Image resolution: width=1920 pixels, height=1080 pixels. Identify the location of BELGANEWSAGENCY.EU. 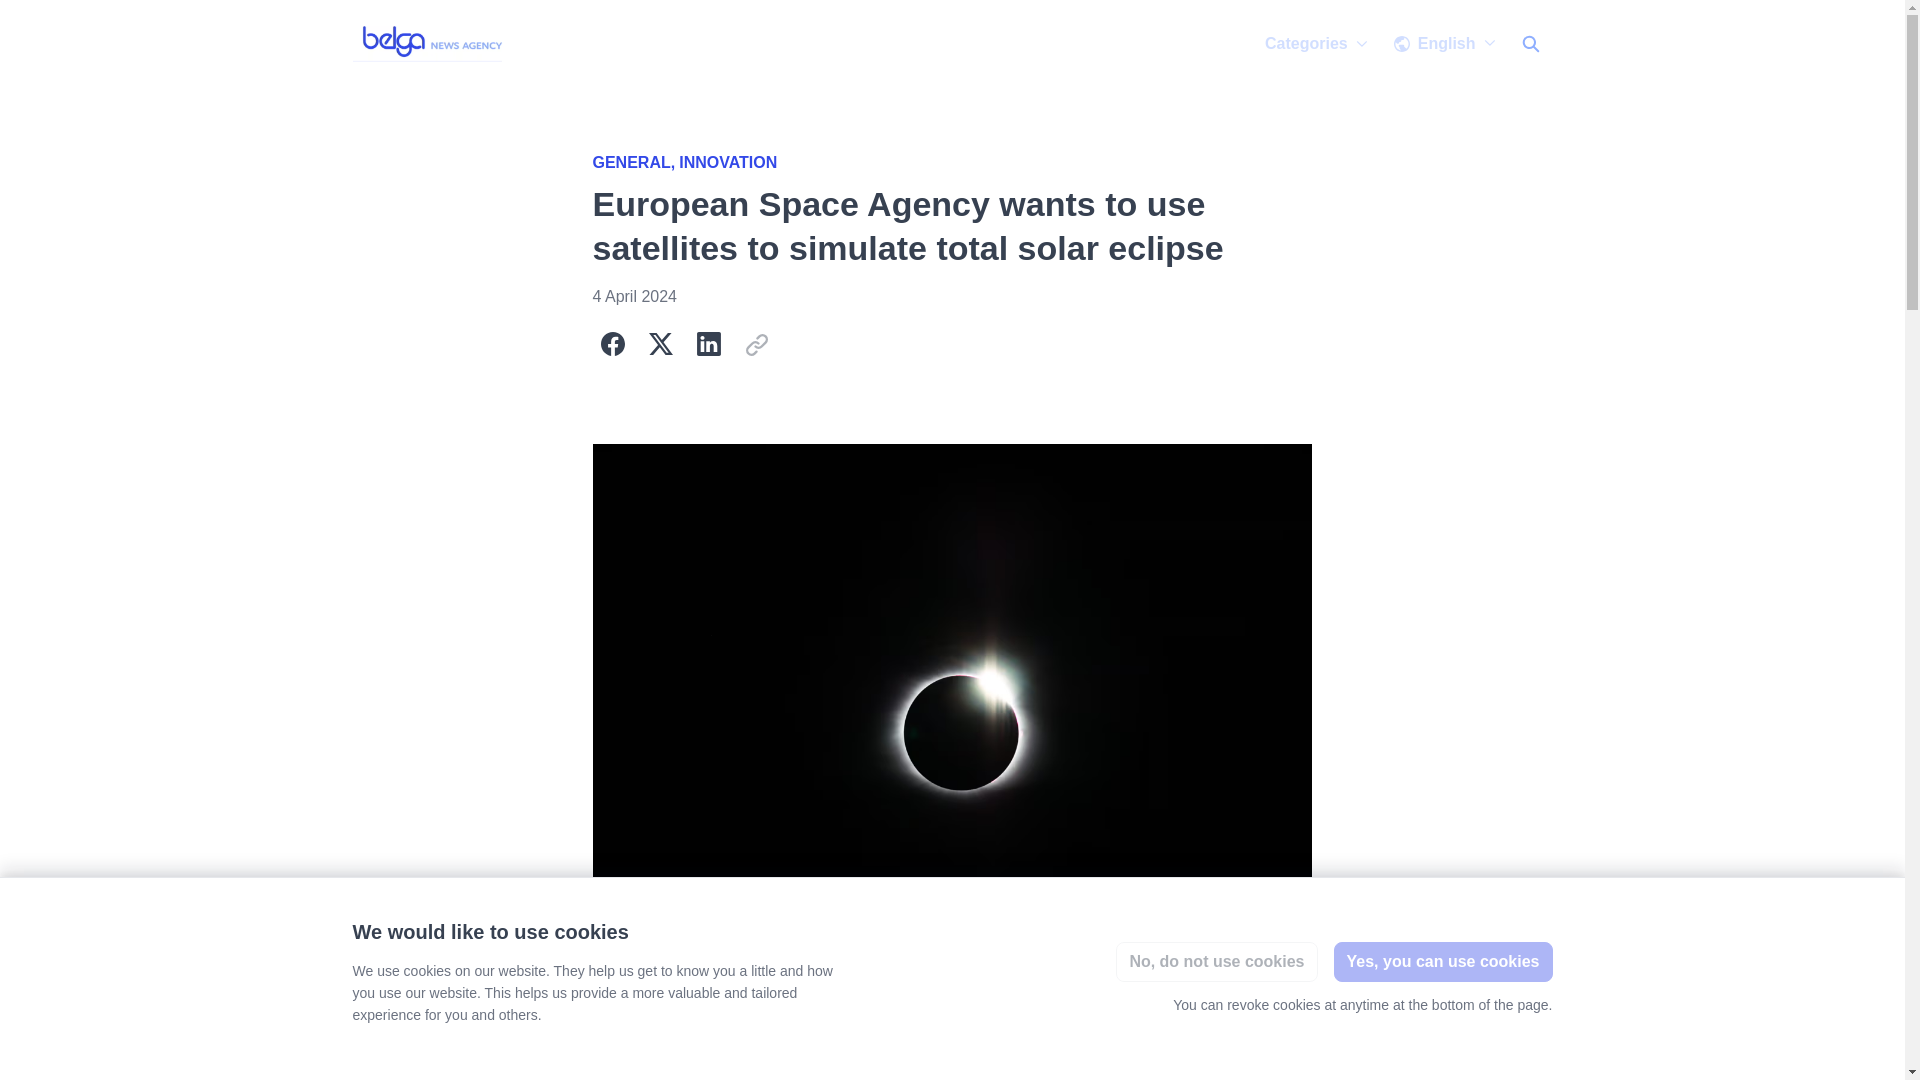
(430, 44).